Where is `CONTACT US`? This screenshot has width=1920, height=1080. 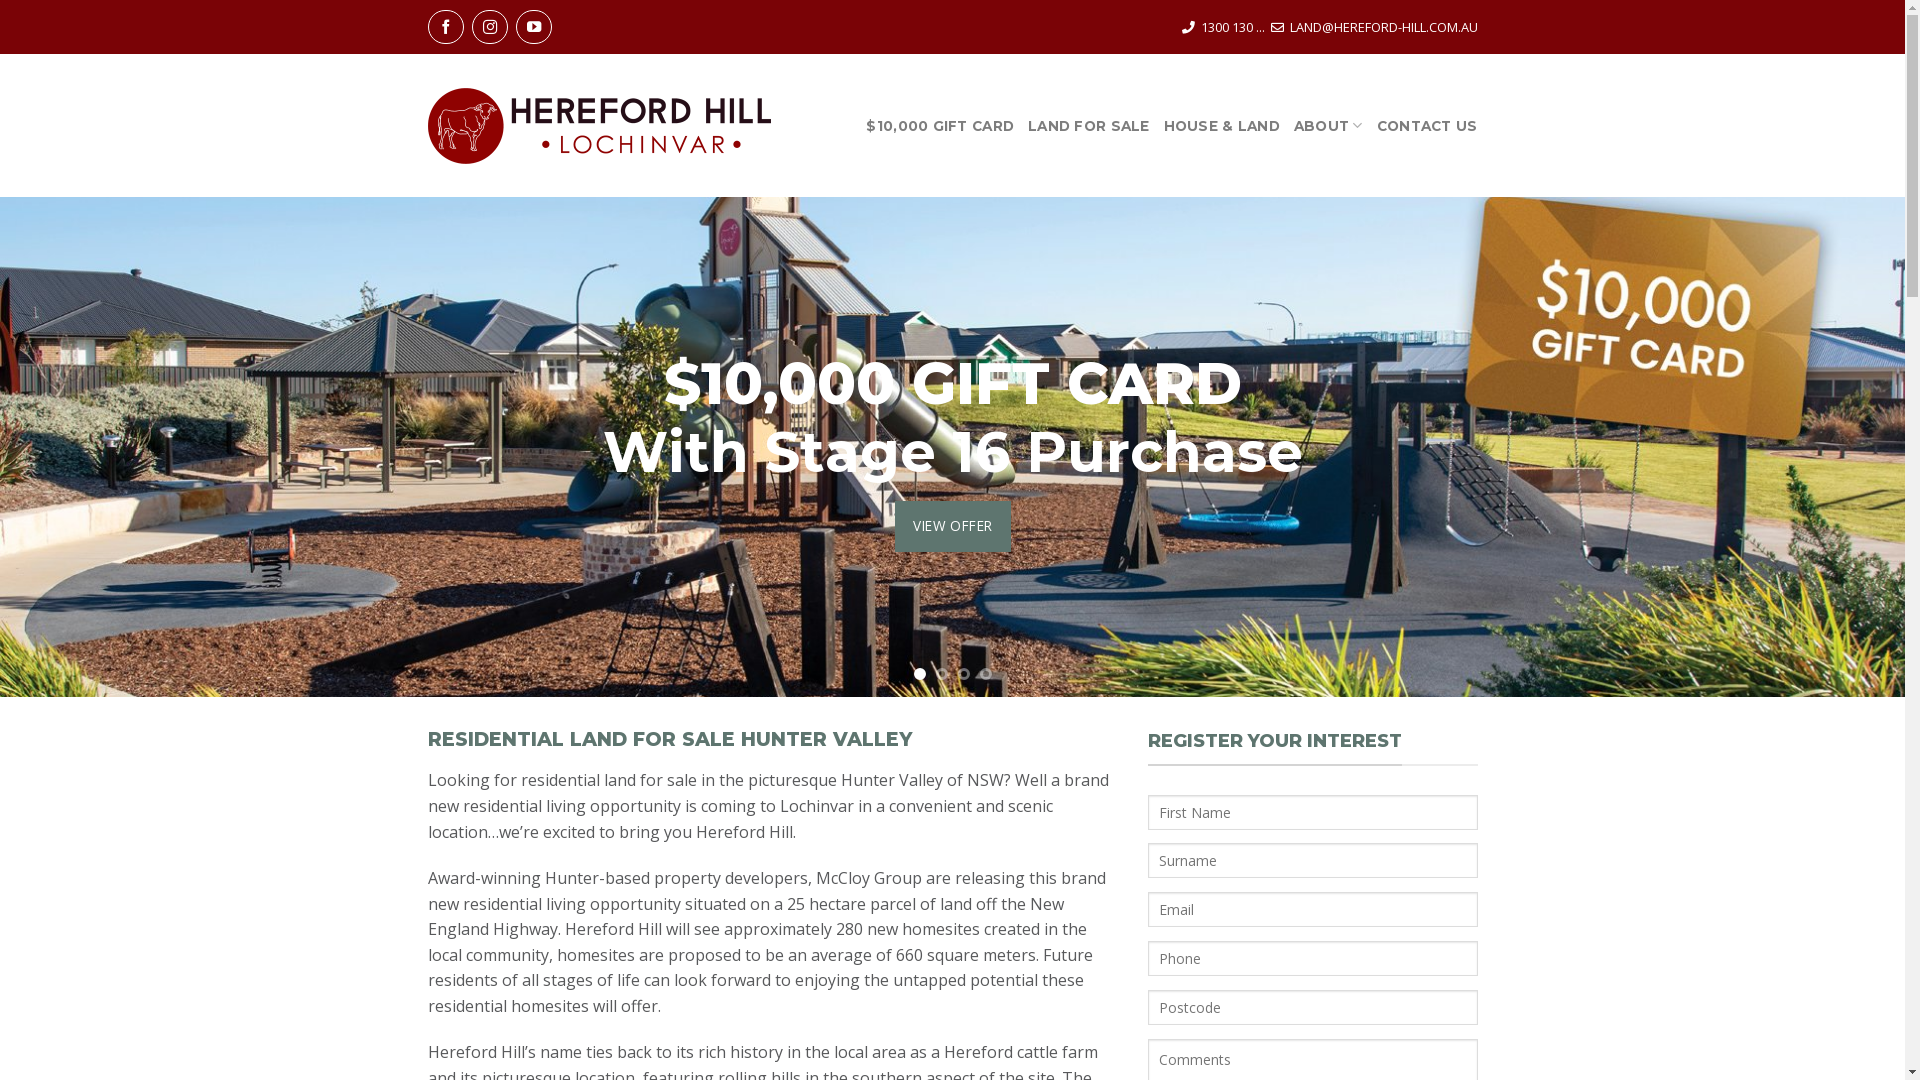 CONTACT US is located at coordinates (1428, 126).